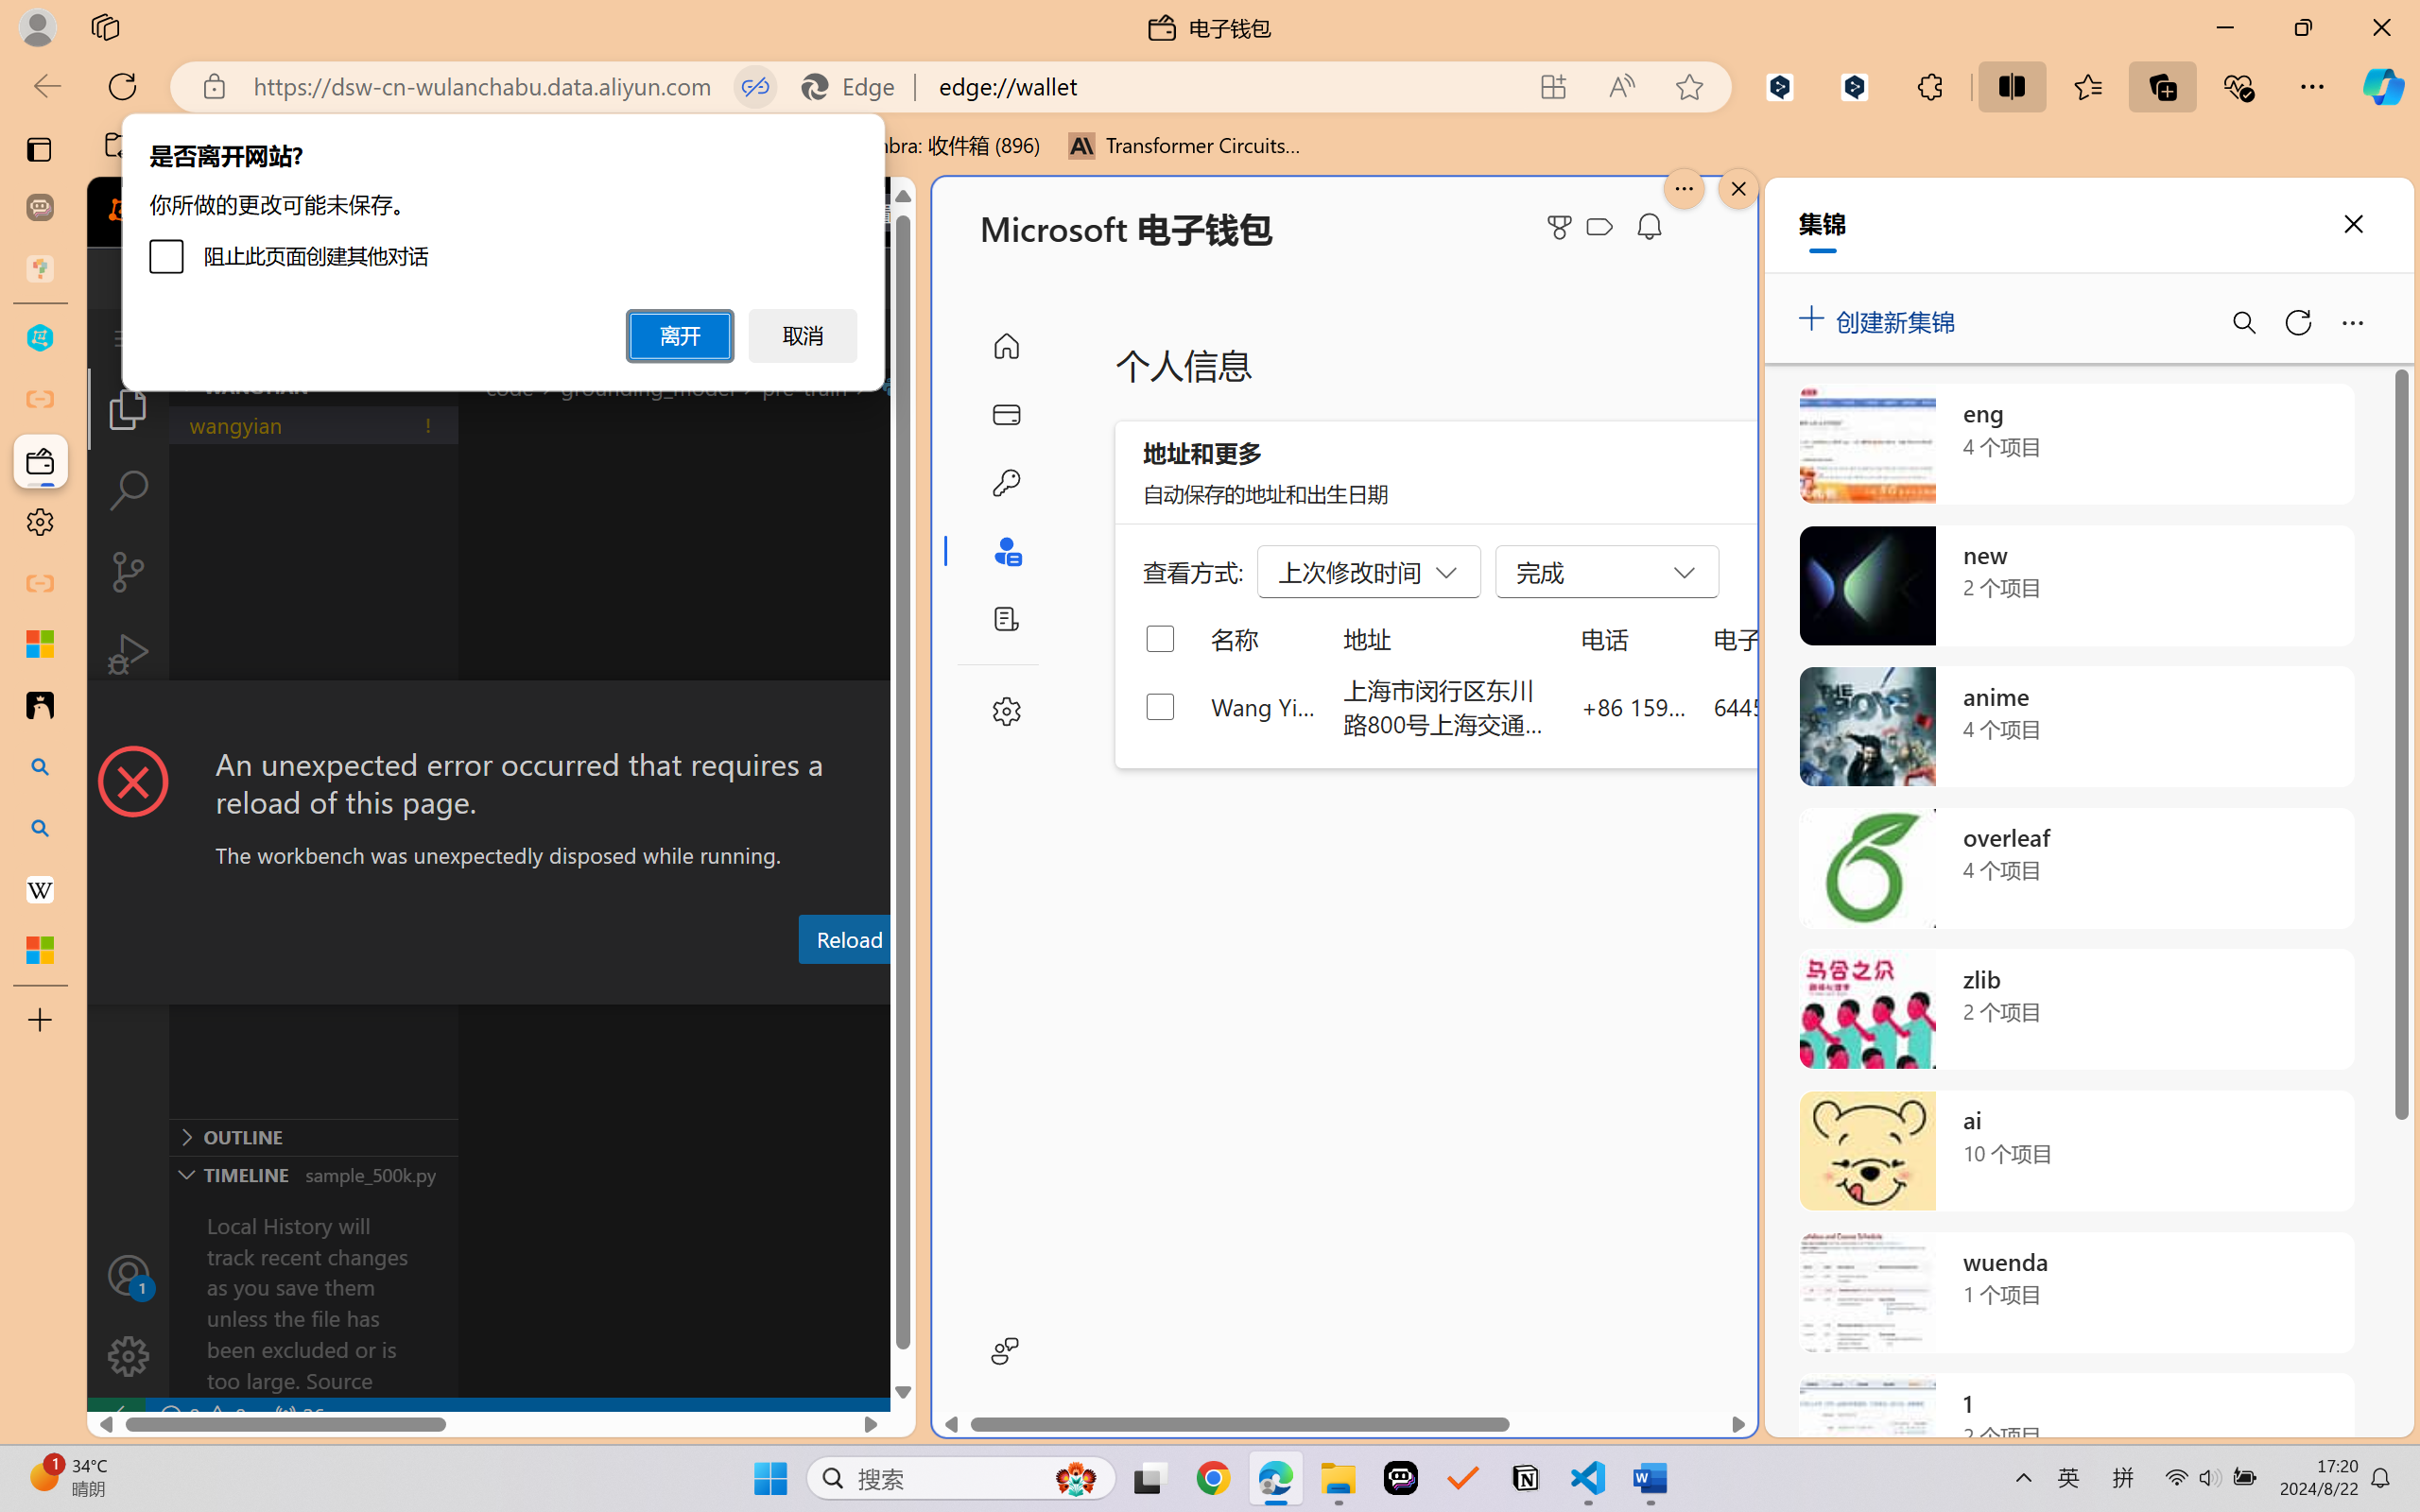 The image size is (2420, 1512). What do you see at coordinates (1819, 706) in the screenshot?
I see `644553698@qq.com` at bounding box center [1819, 706].